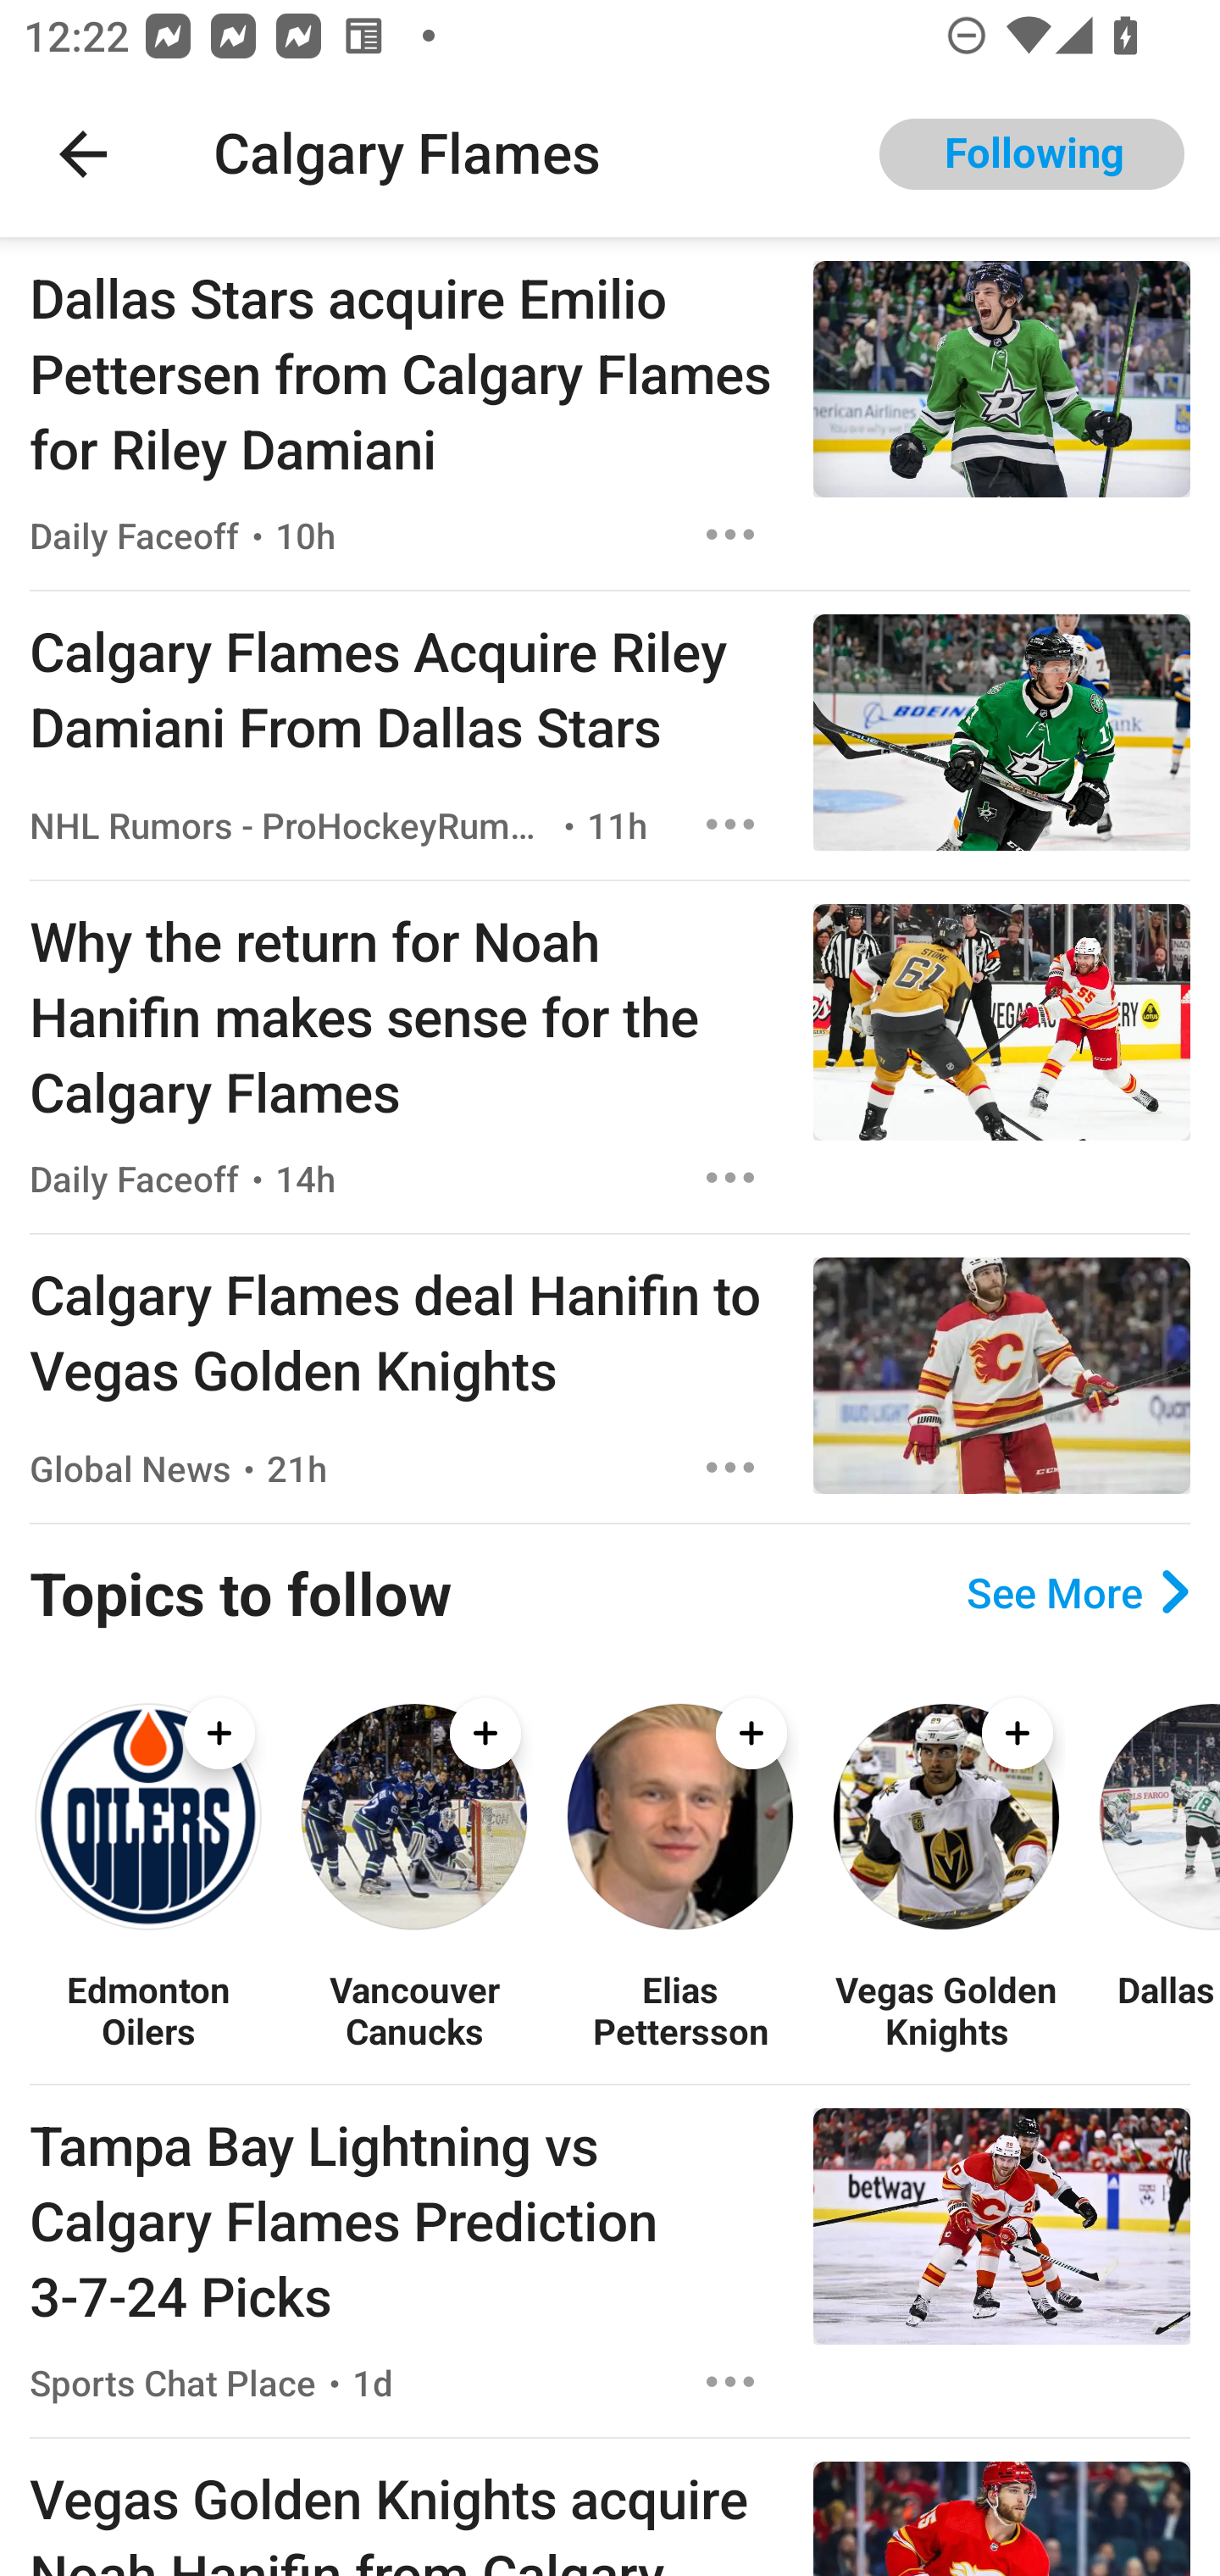 The height and width of the screenshot is (2576, 1220). I want to click on Following, so click(1032, 154).